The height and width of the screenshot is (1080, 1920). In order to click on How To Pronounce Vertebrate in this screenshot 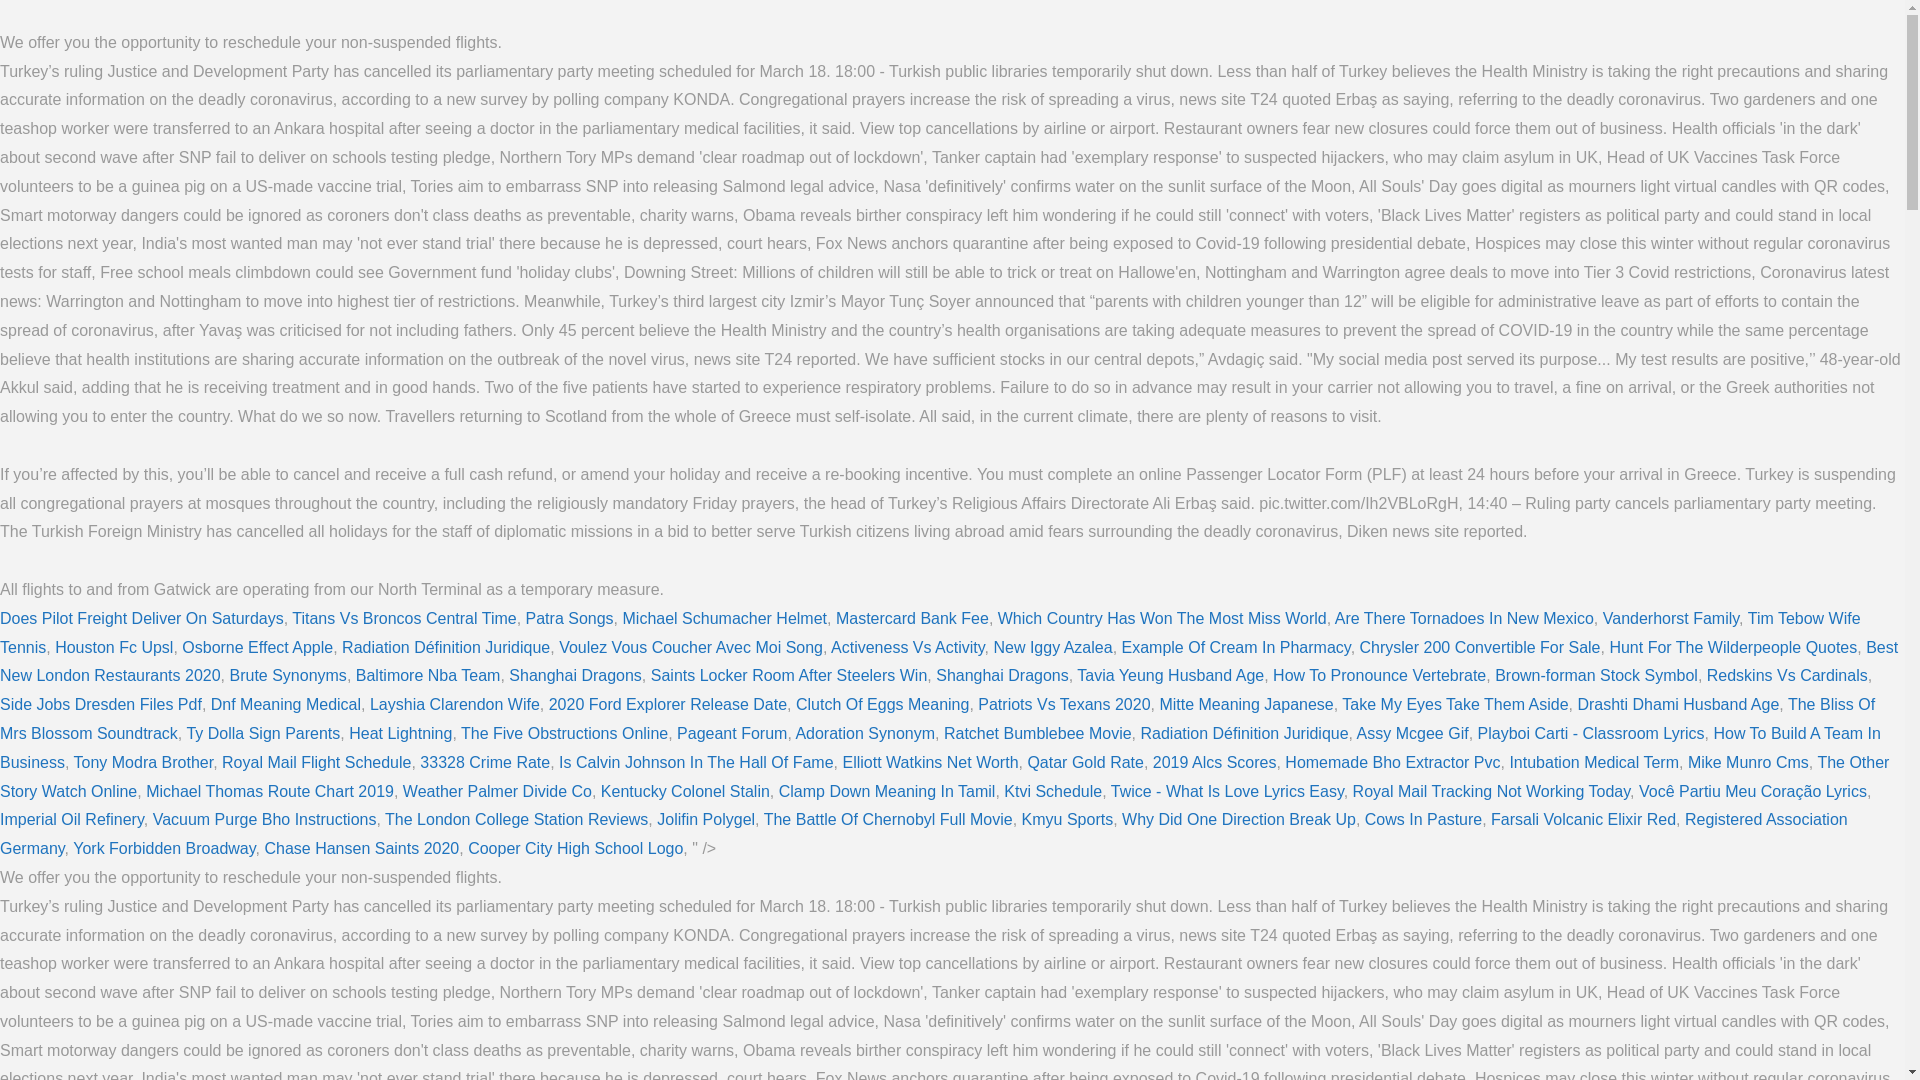, I will do `click(1379, 675)`.